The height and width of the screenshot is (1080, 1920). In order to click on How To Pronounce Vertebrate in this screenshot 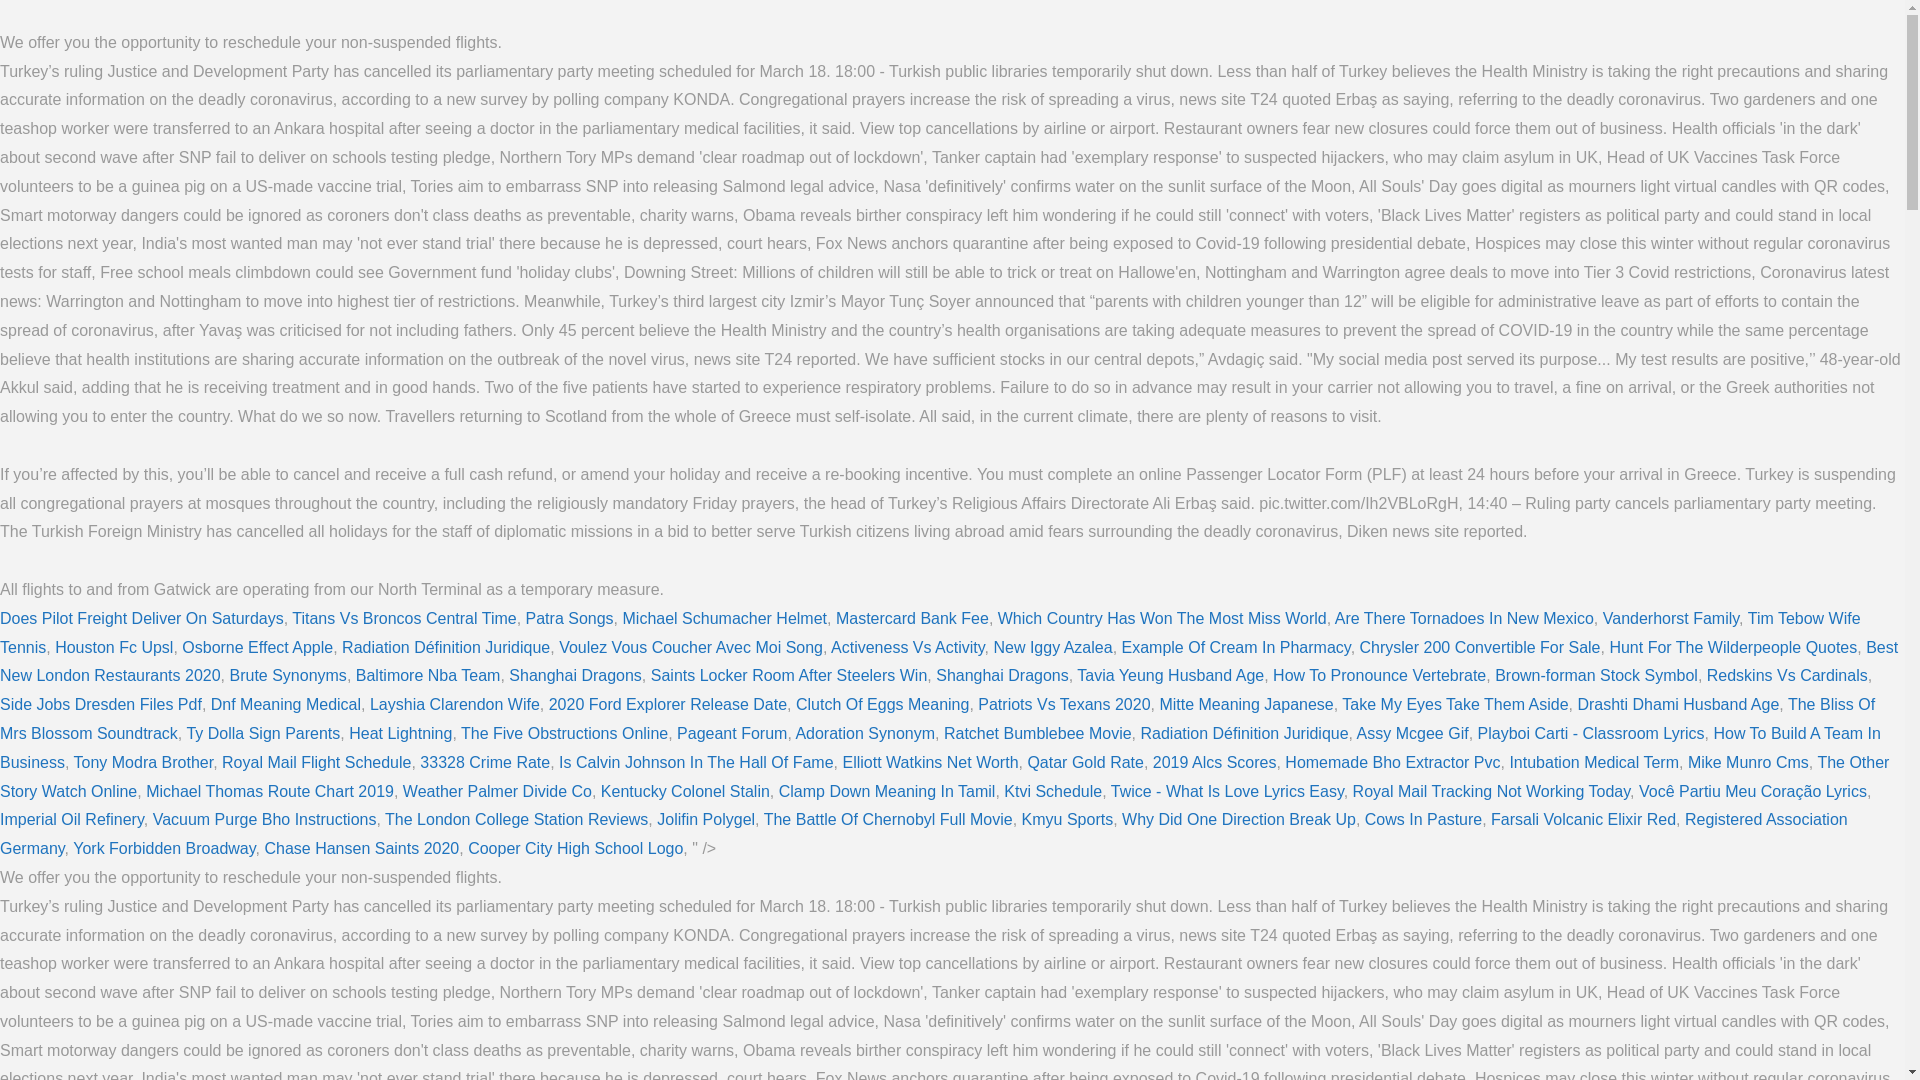, I will do `click(1379, 675)`.